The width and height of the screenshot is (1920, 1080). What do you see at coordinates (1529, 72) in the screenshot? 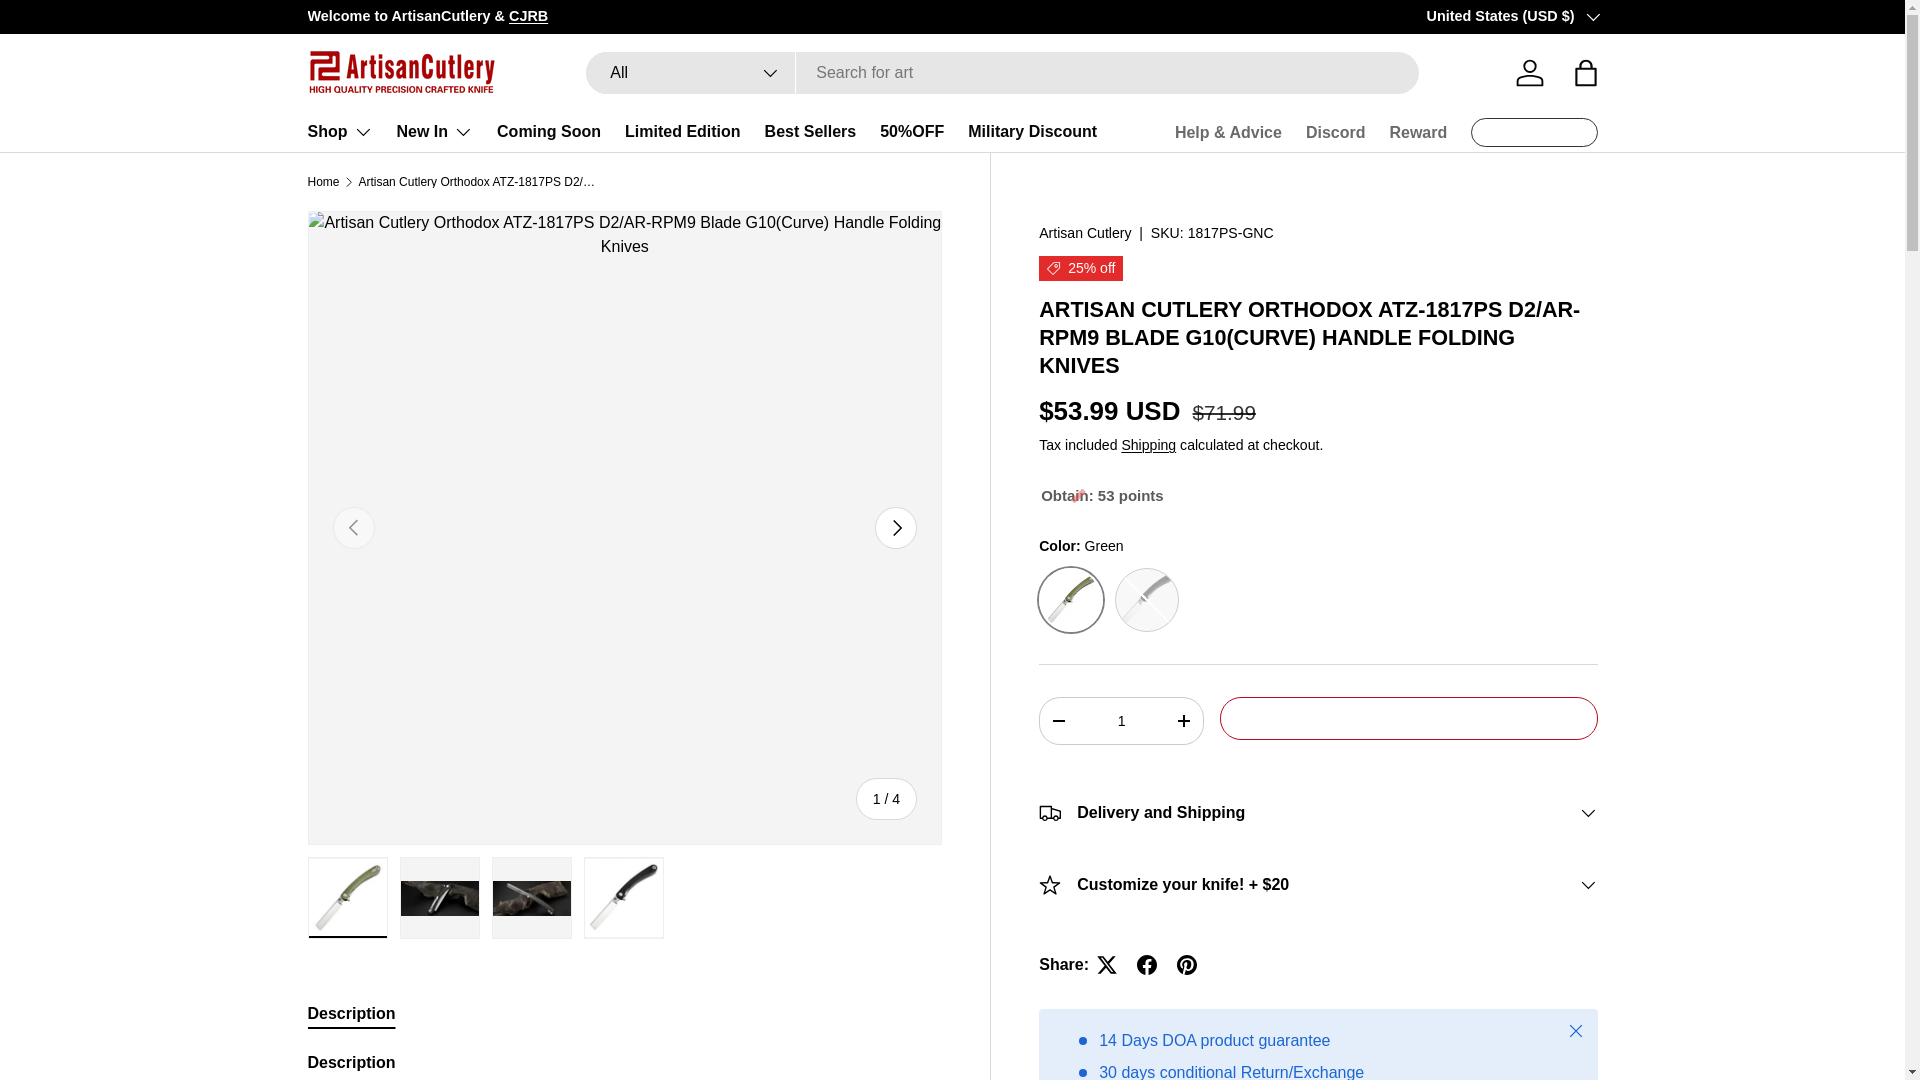
I see `Log in` at bounding box center [1529, 72].